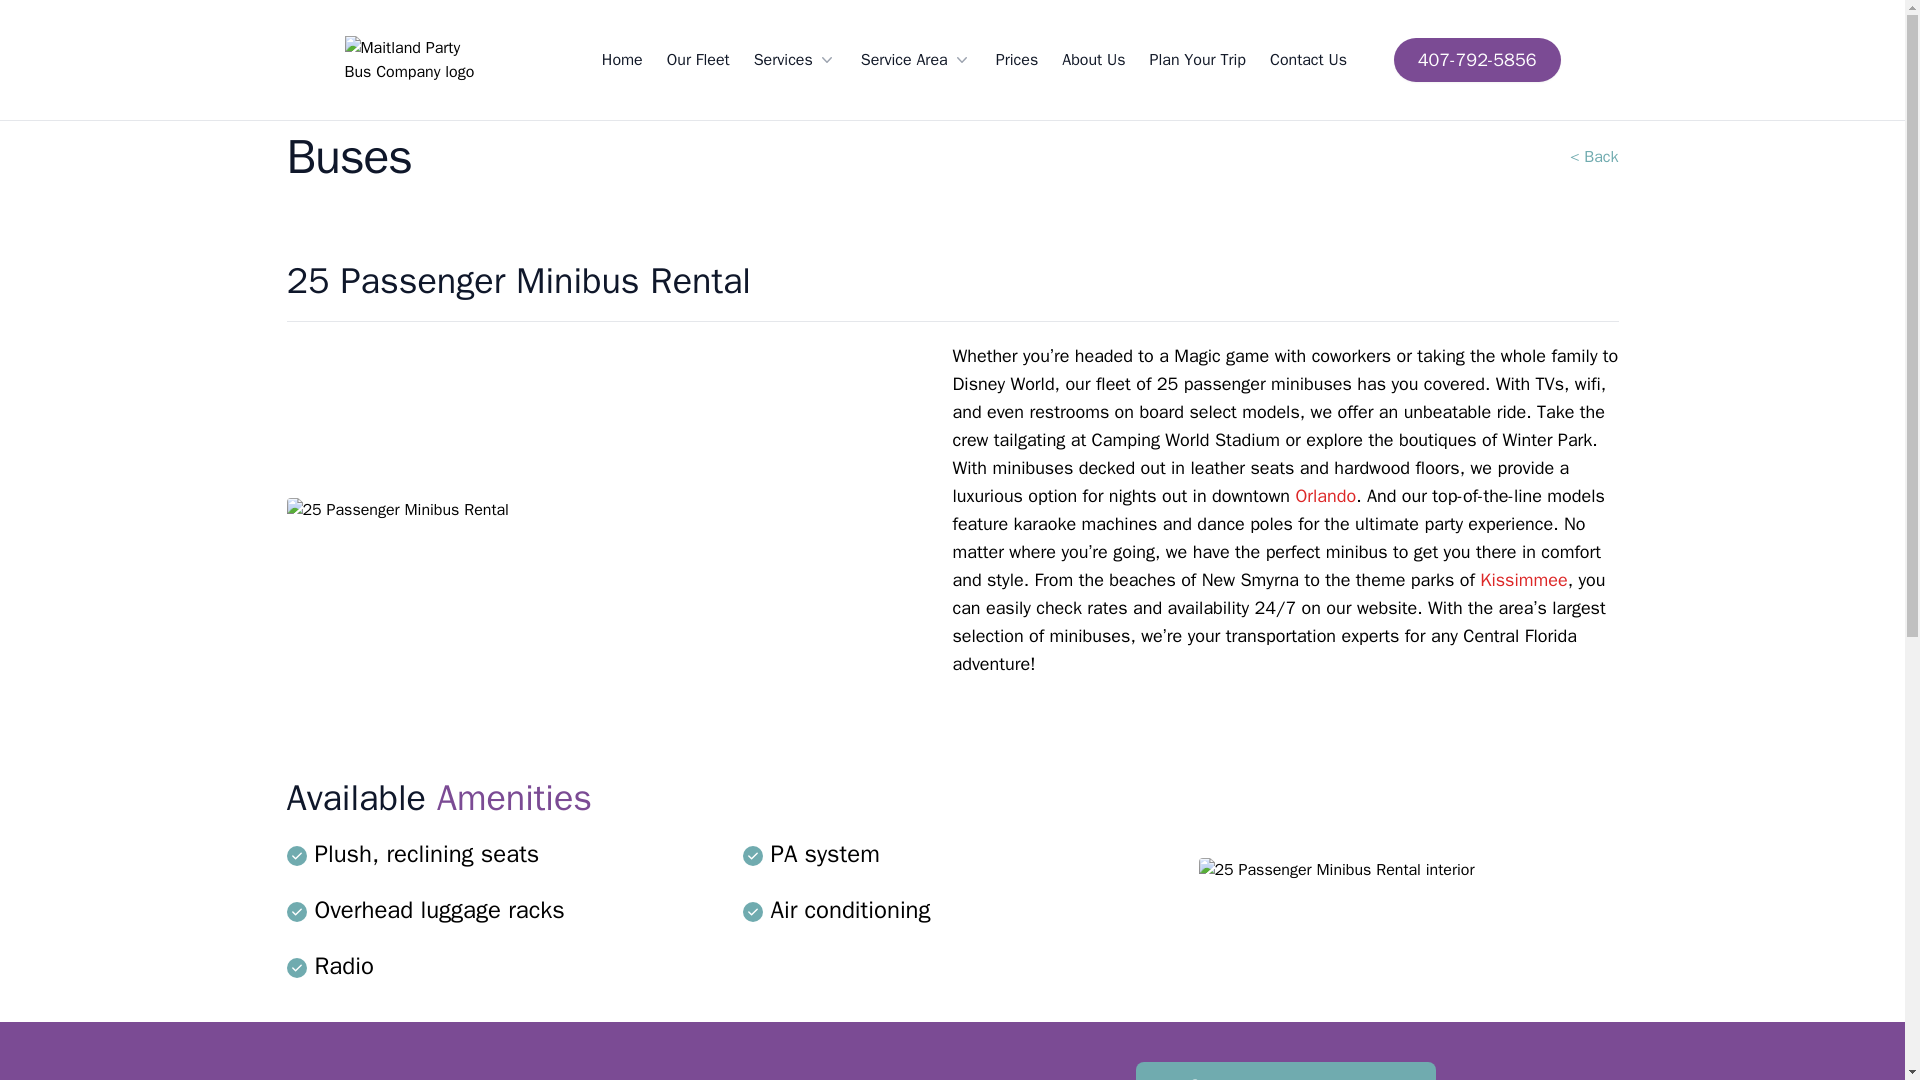 This screenshot has height=1080, width=1920. I want to click on Service Area, so click(916, 60).